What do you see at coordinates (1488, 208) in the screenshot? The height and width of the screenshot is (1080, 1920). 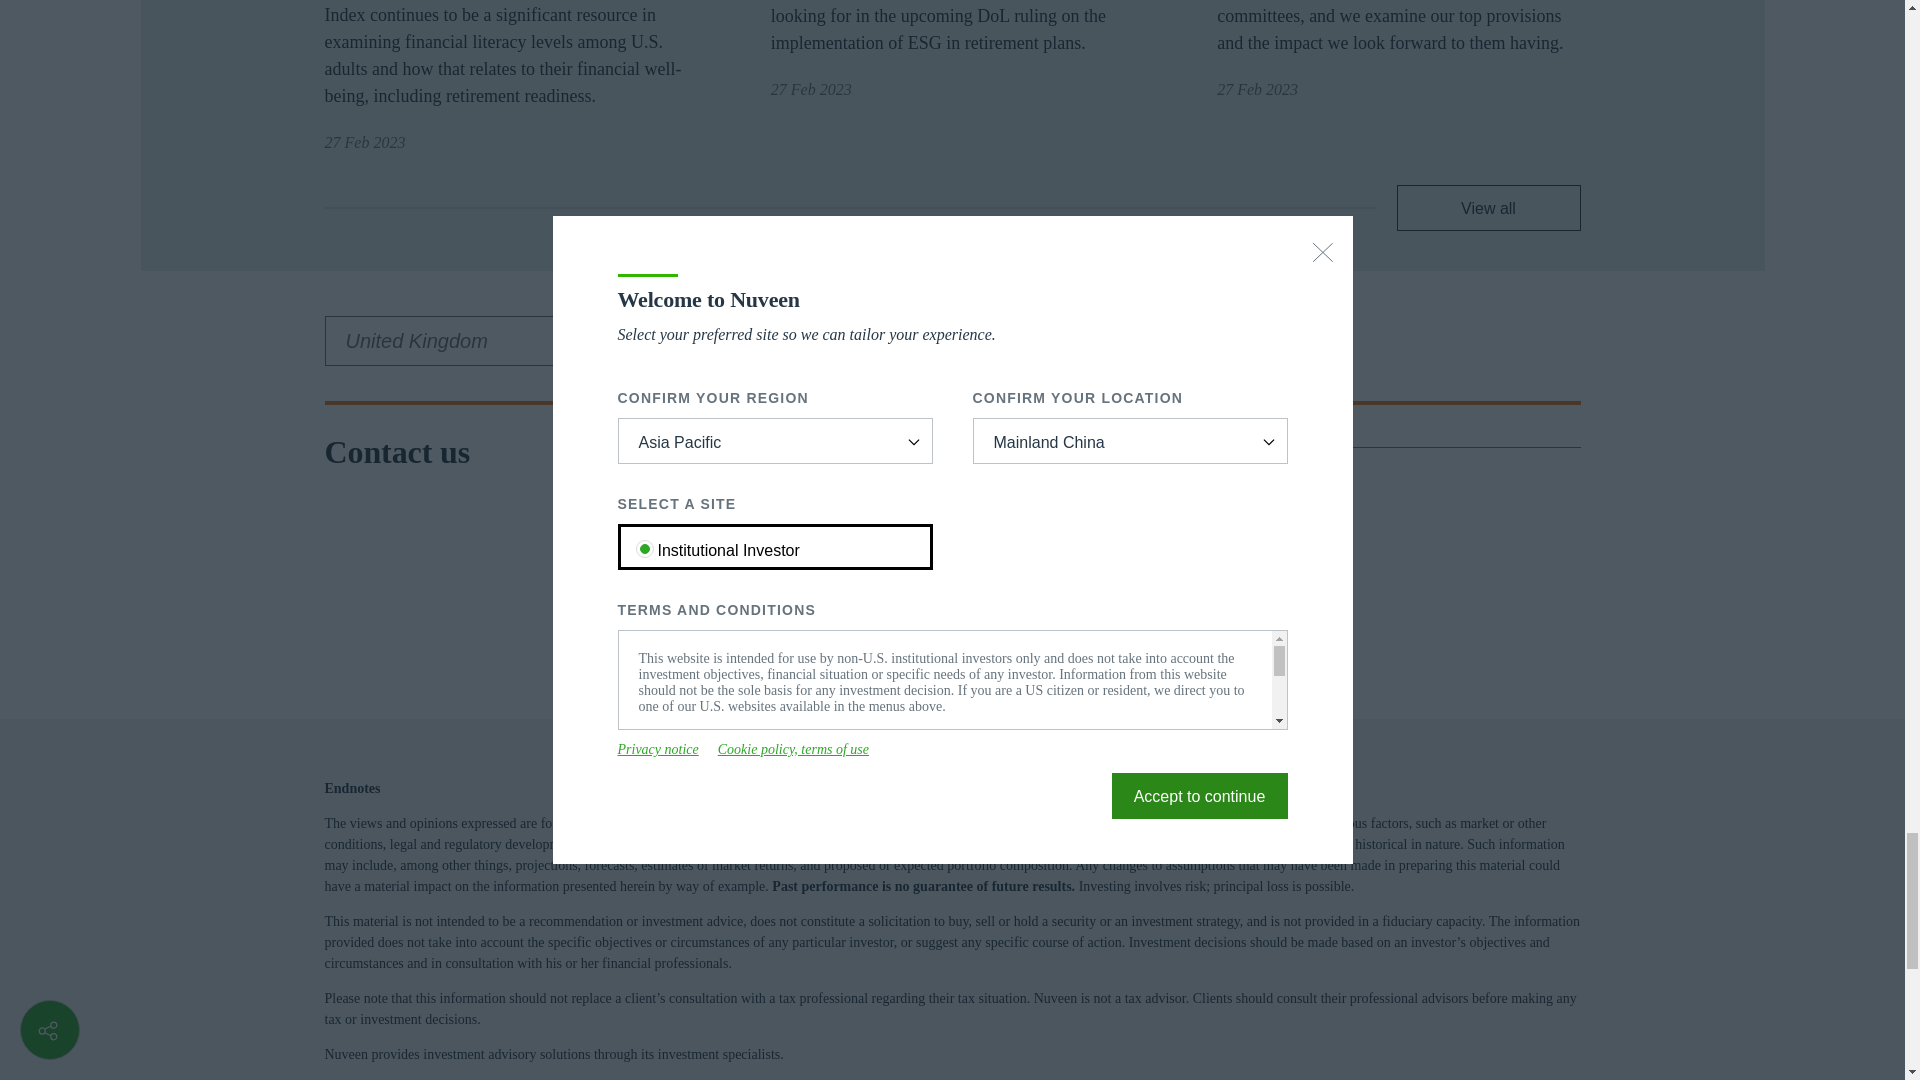 I see `View all` at bounding box center [1488, 208].